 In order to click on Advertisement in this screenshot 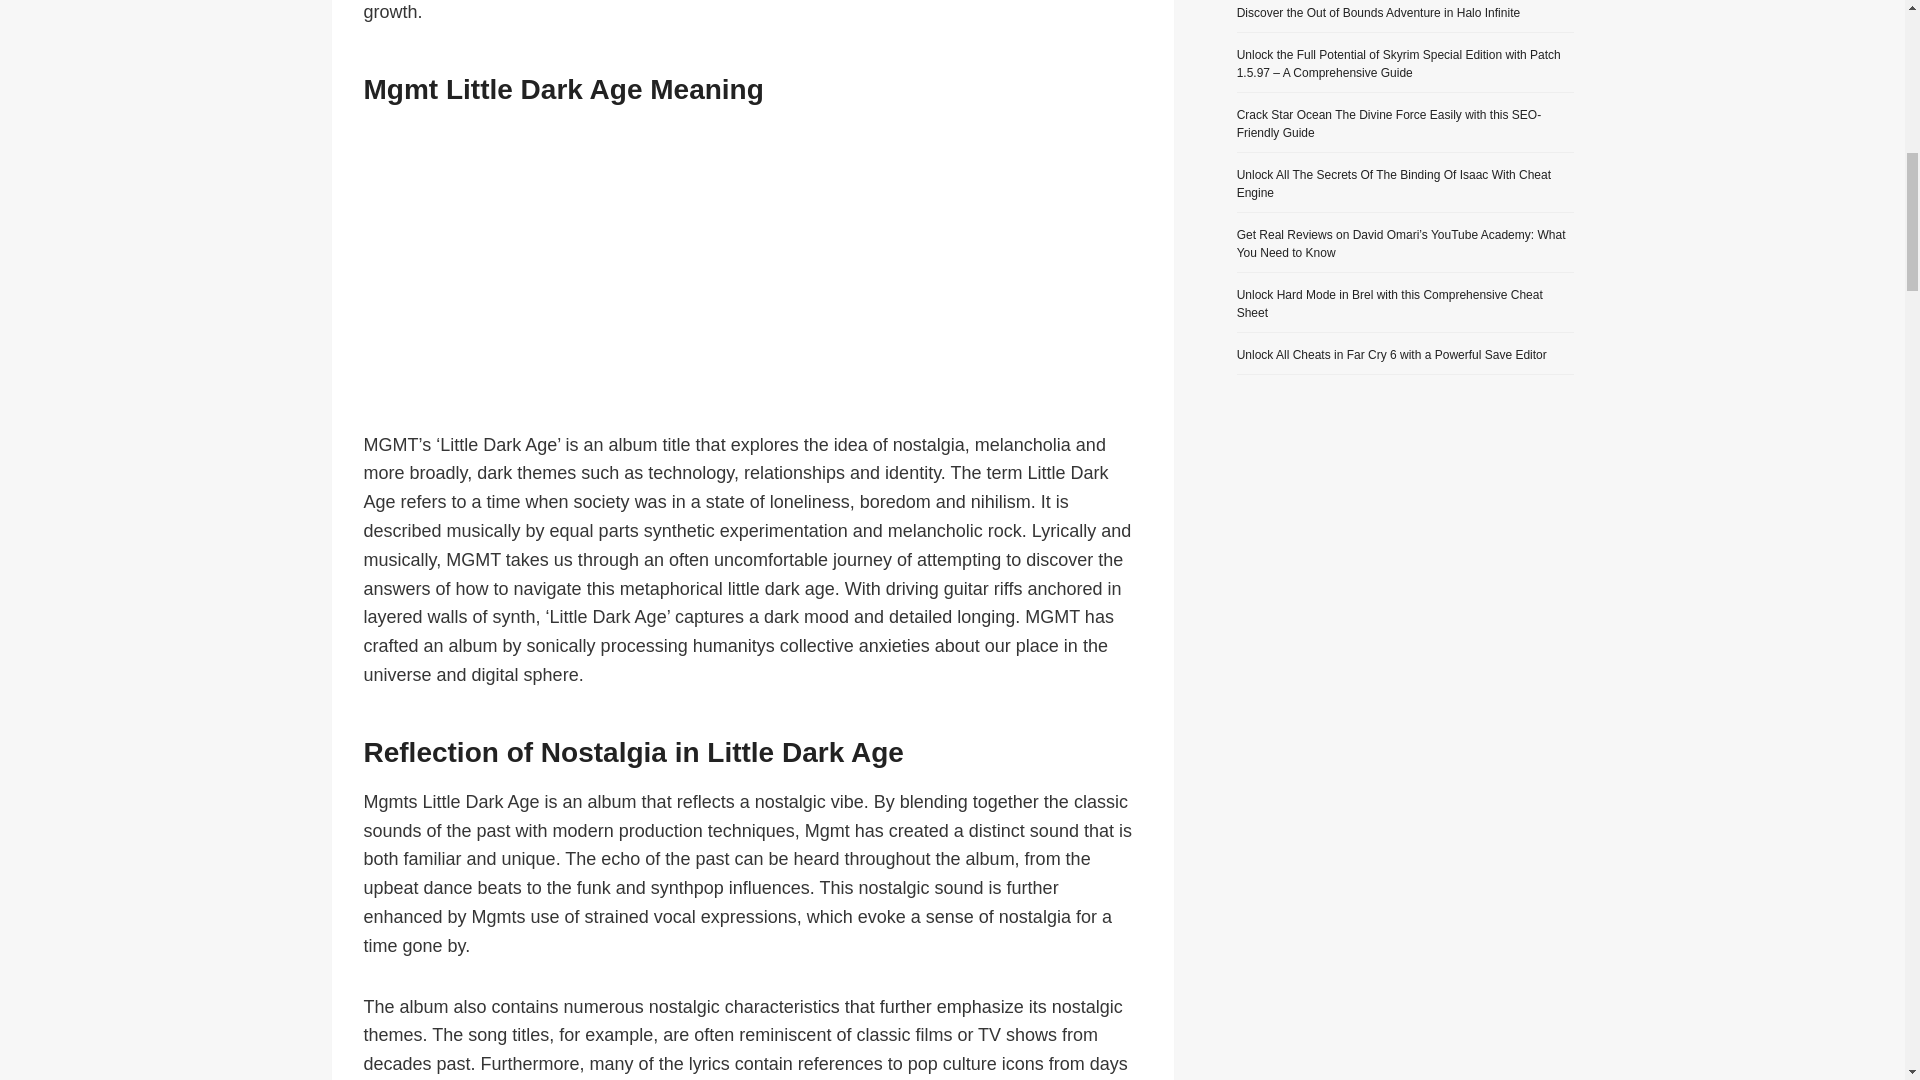, I will do `click(753, 282)`.